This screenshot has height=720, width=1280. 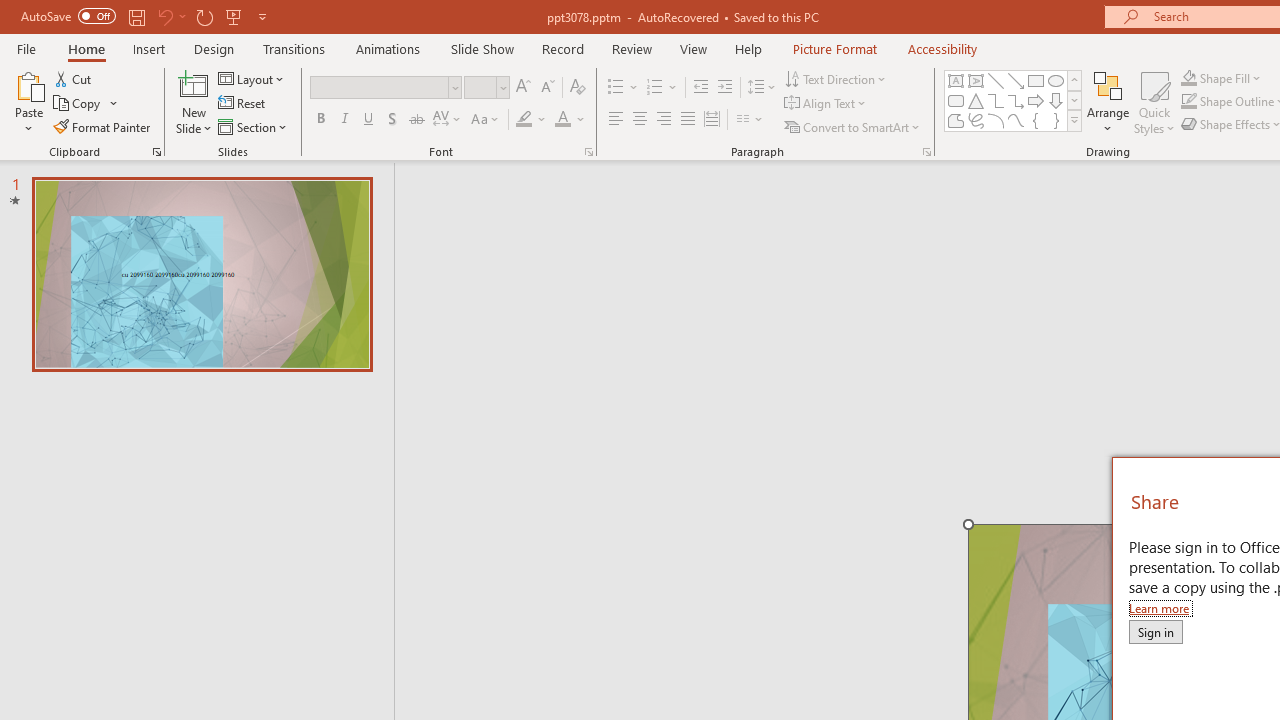 What do you see at coordinates (762, 88) in the screenshot?
I see `Line Spacing` at bounding box center [762, 88].